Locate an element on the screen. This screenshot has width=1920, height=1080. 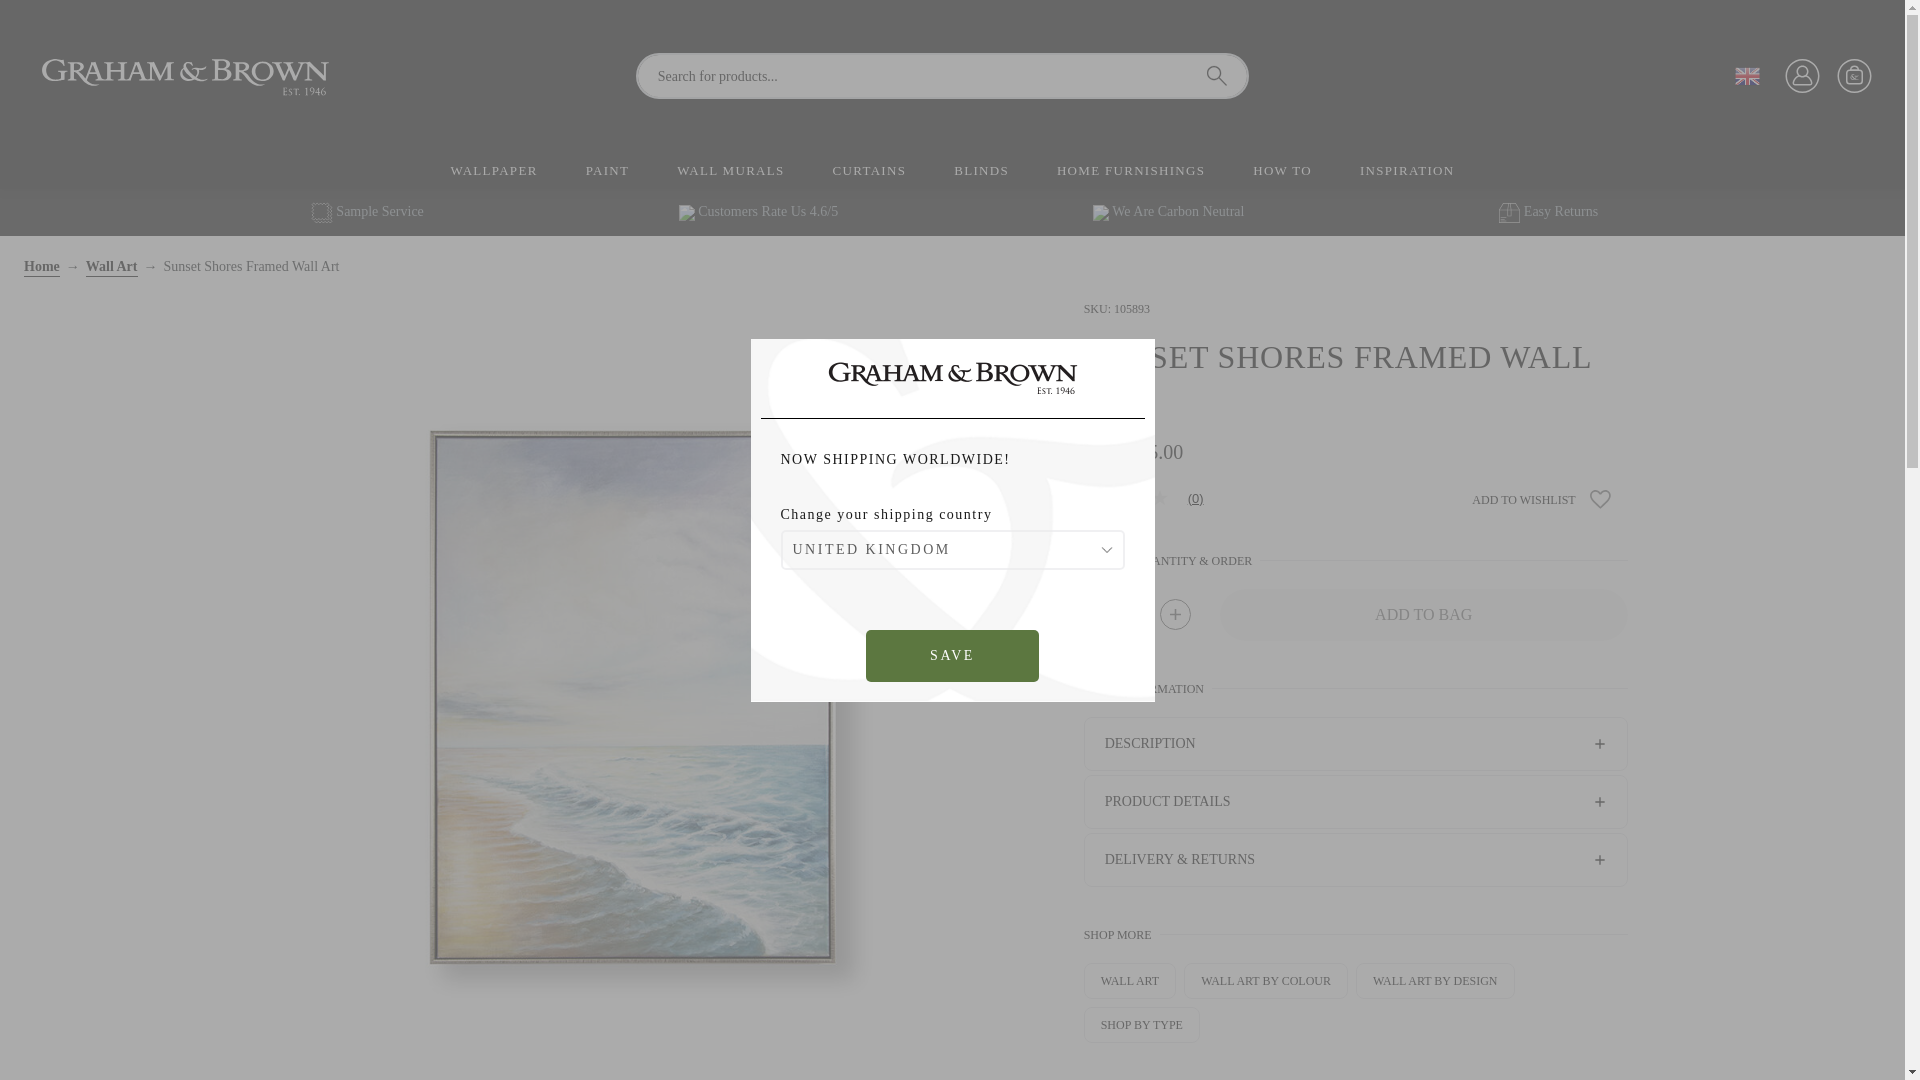
1 is located at coordinates (1137, 614).